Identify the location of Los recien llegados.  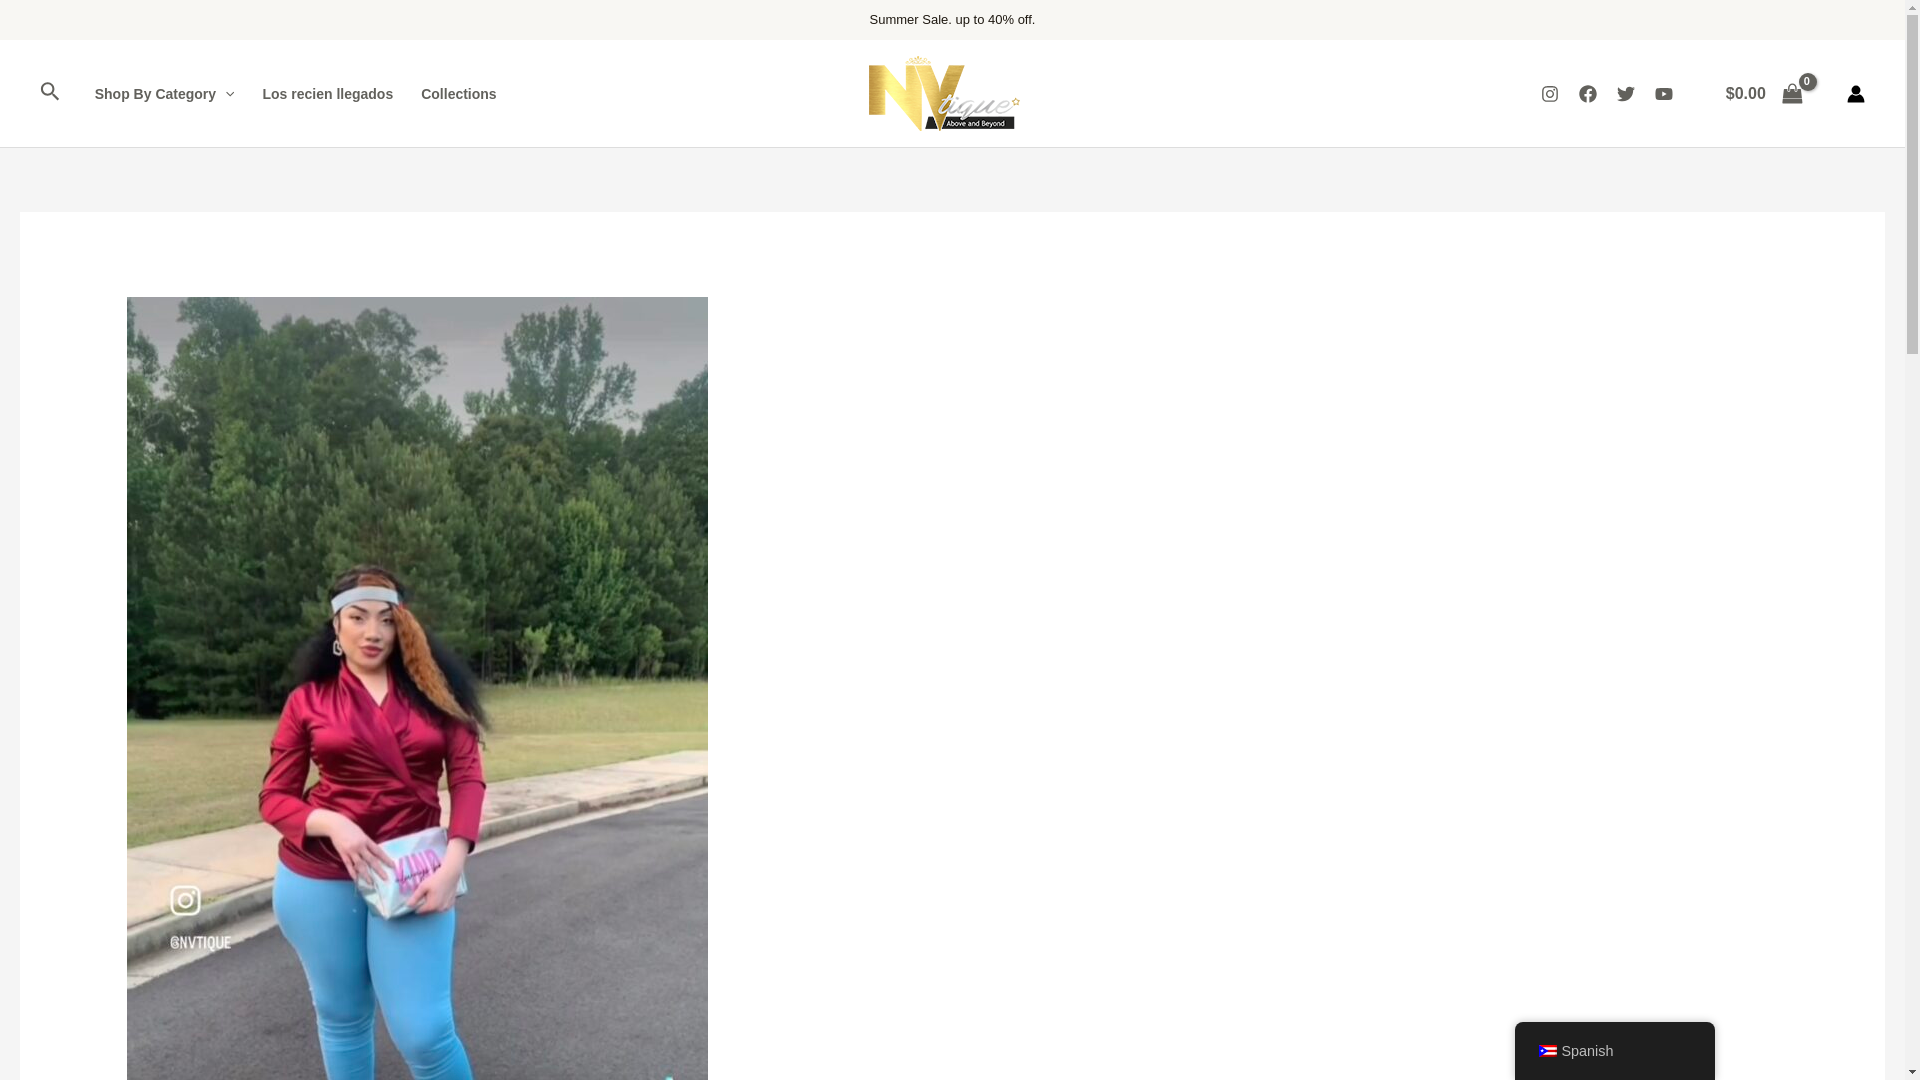
(327, 94).